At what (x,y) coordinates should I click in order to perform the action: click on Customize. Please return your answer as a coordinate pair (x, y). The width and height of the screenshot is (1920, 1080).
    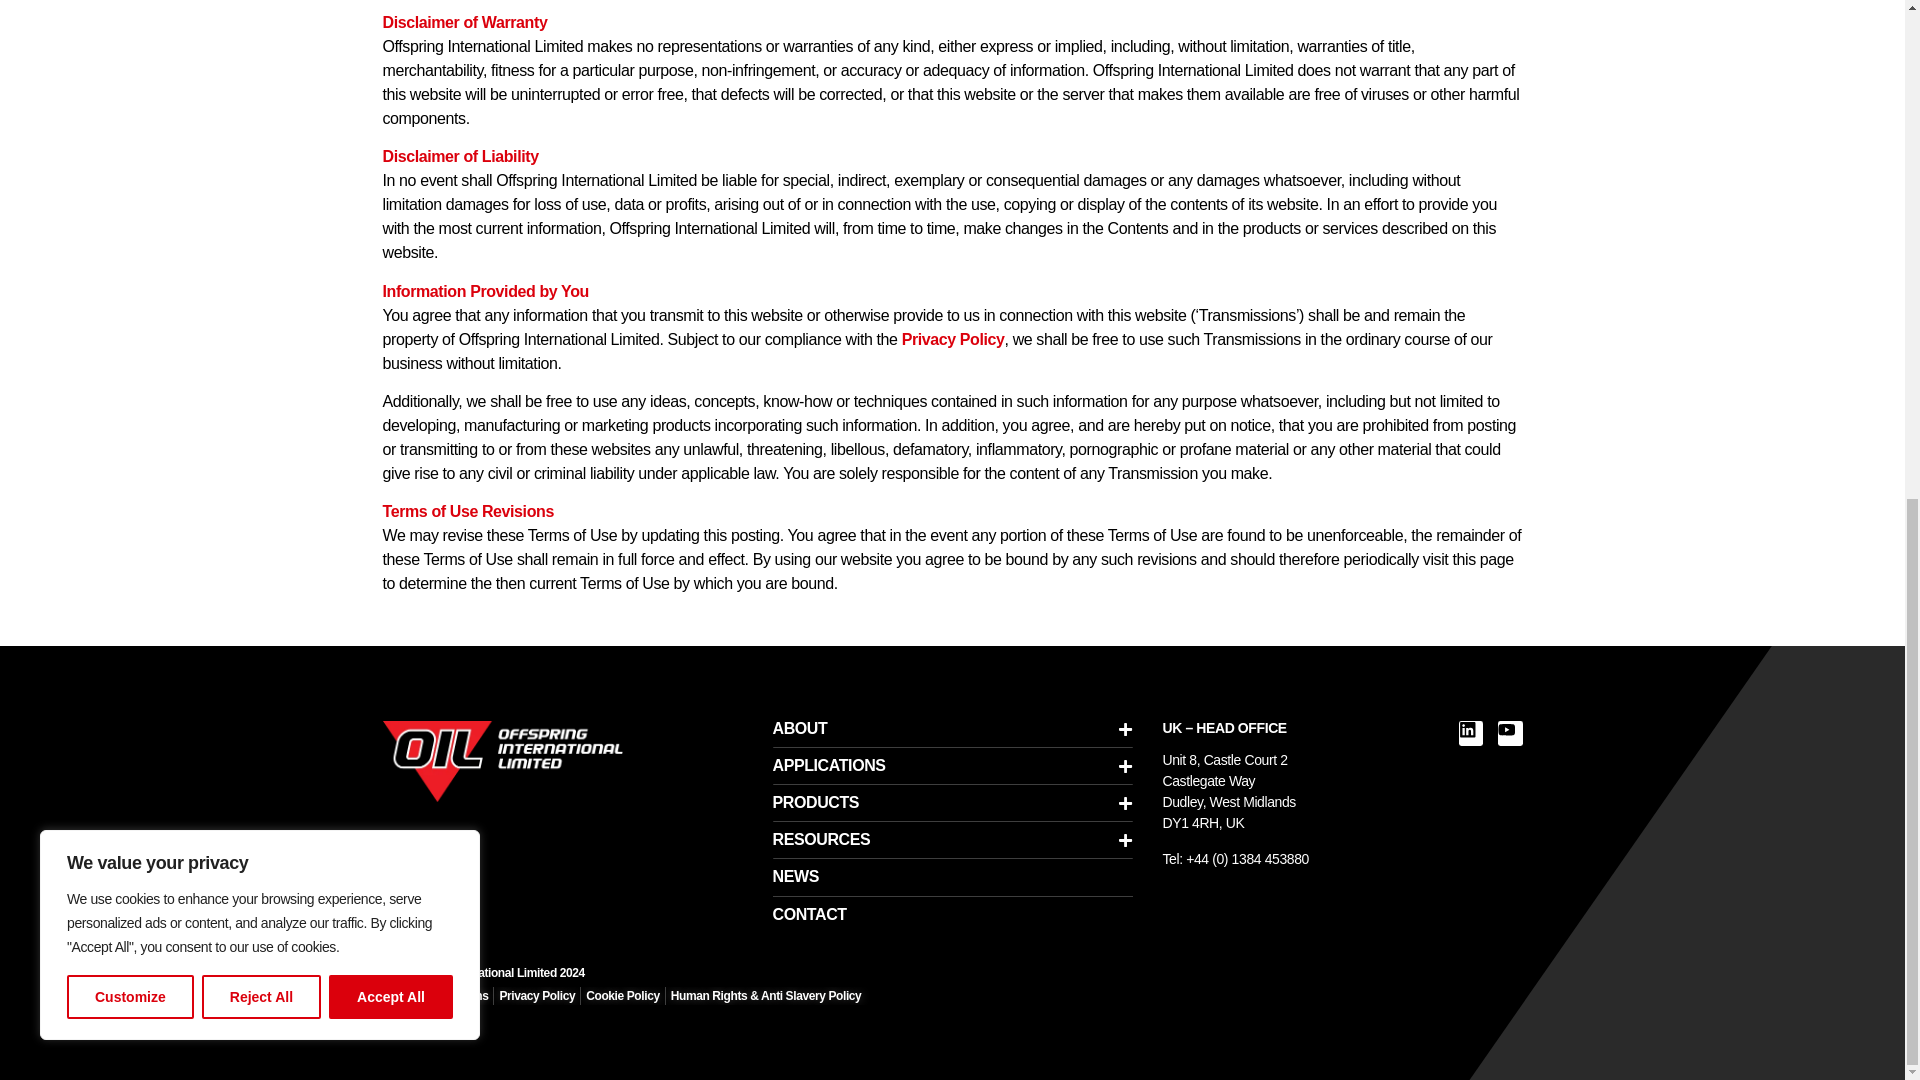
    Looking at the image, I should click on (130, 74).